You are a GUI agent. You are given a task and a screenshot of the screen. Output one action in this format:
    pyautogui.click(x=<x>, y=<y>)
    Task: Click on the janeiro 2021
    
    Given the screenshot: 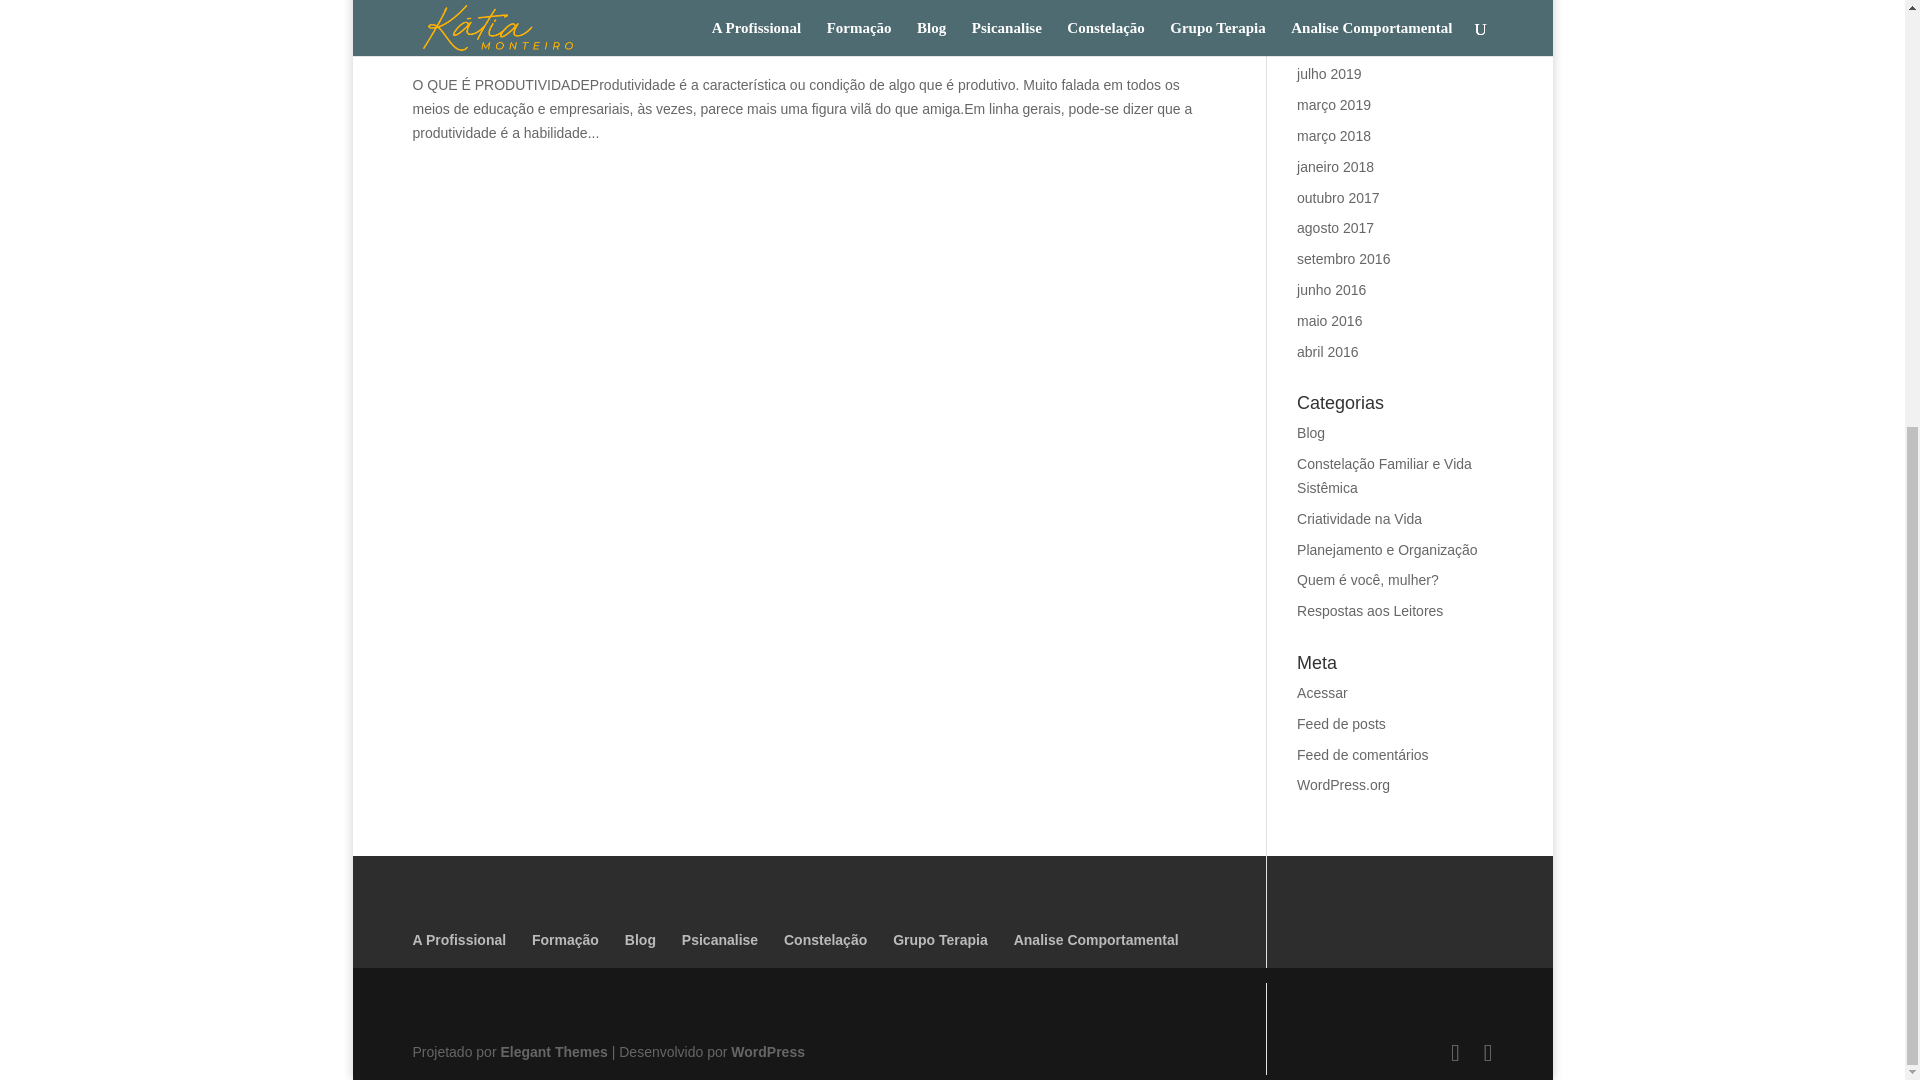 What is the action you would take?
    pyautogui.click(x=1336, y=43)
    